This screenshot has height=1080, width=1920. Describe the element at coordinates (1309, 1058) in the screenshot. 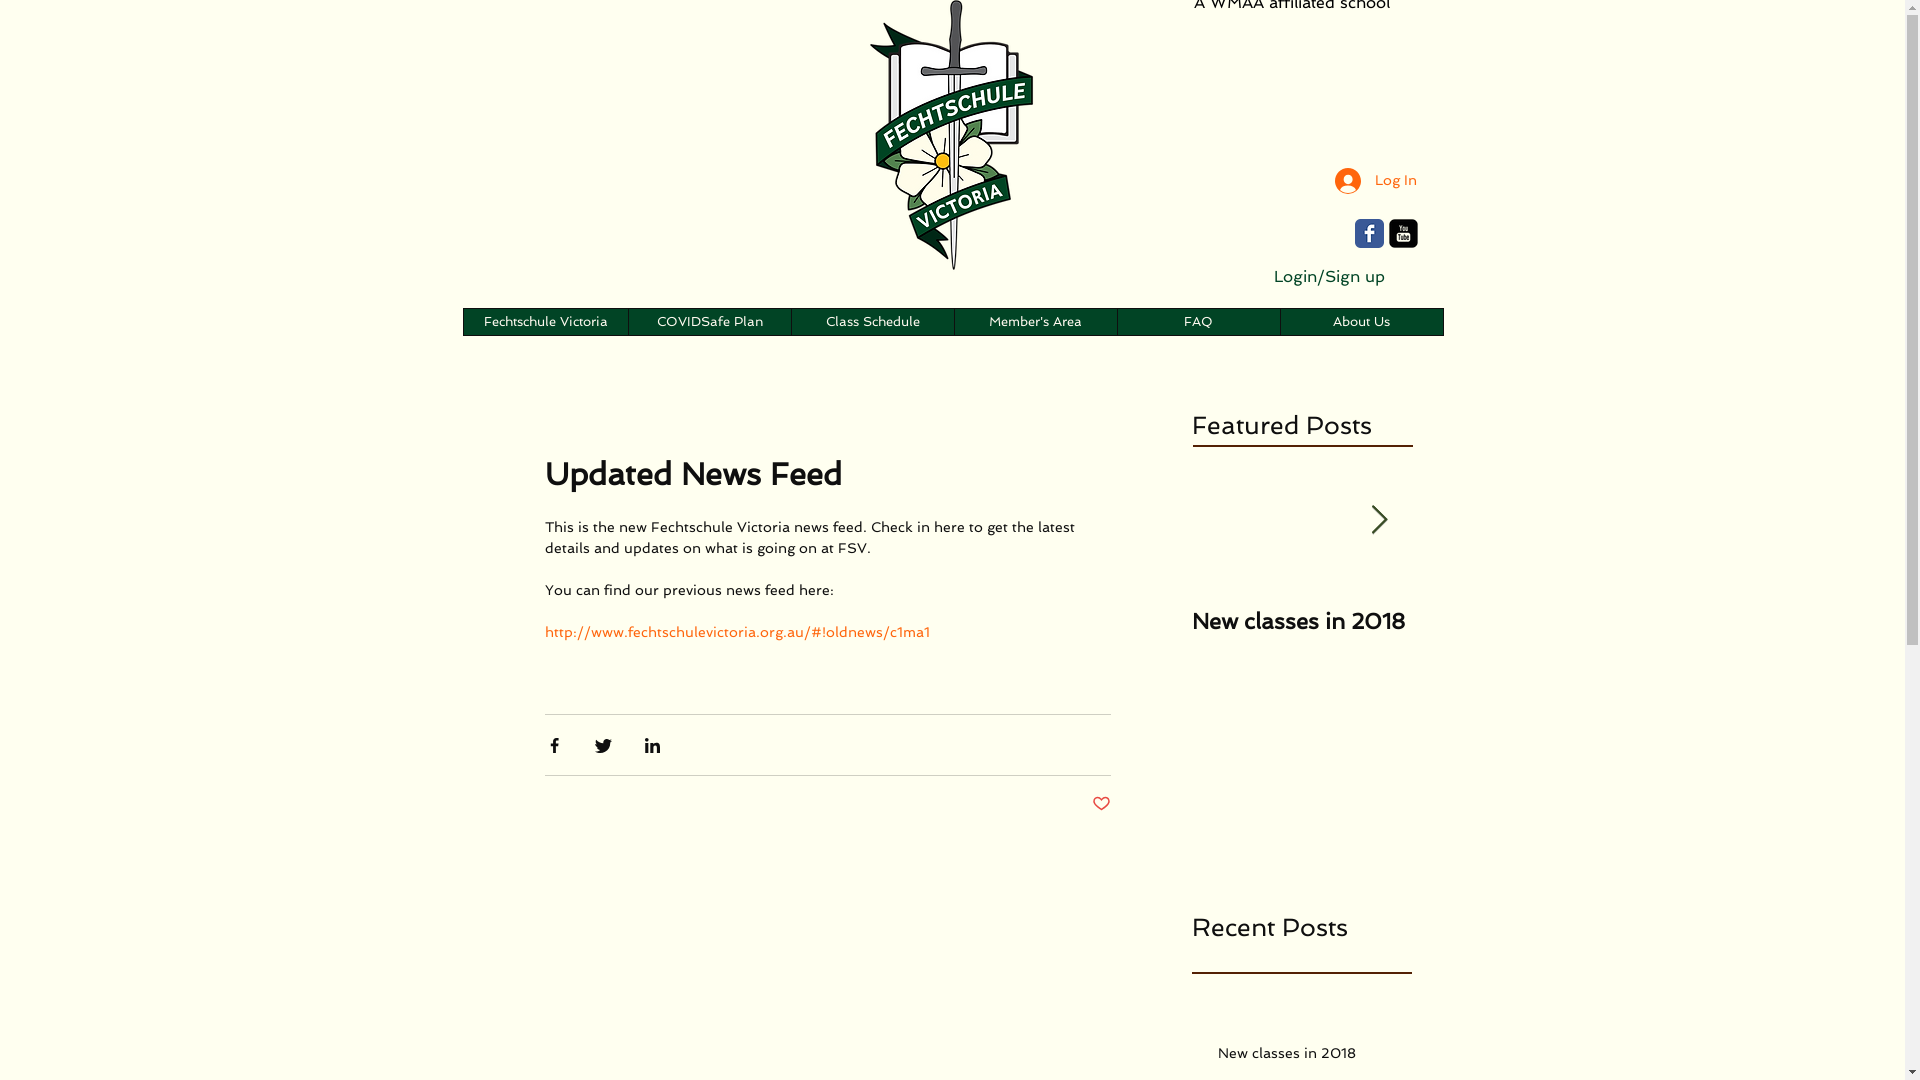

I see `New classes in 2018` at that location.